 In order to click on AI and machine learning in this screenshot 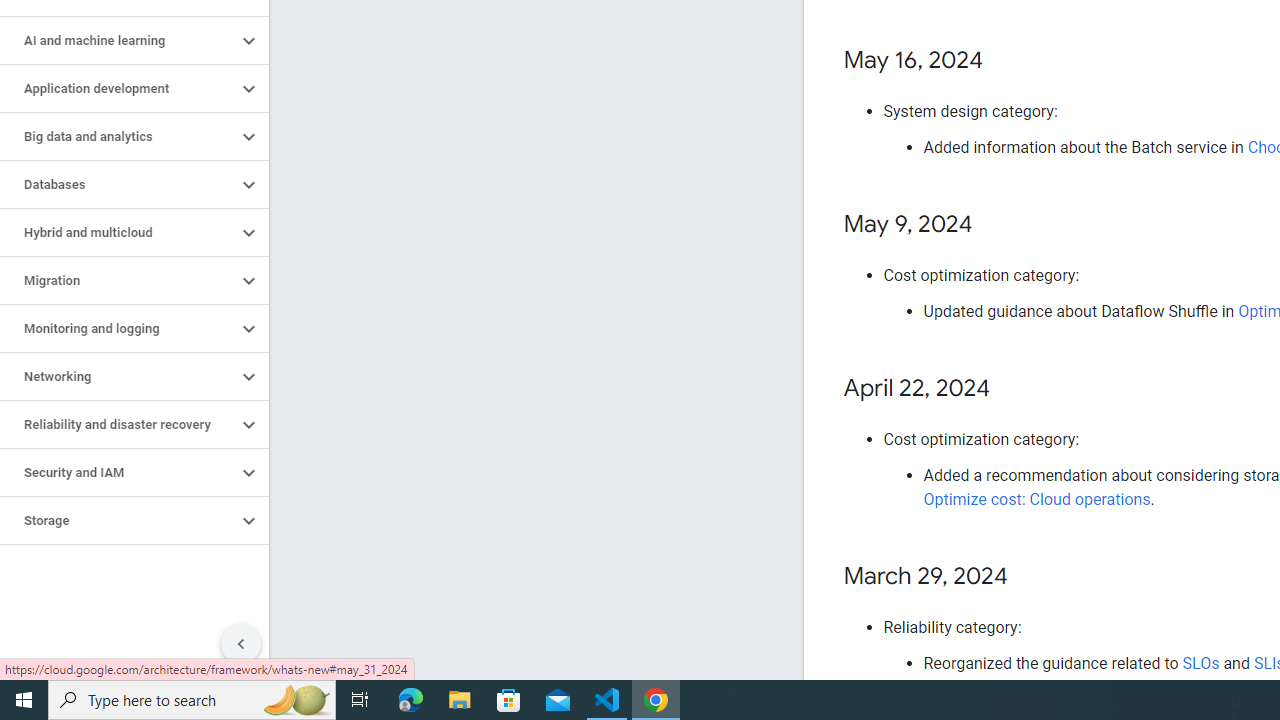, I will do `click(118, 40)`.